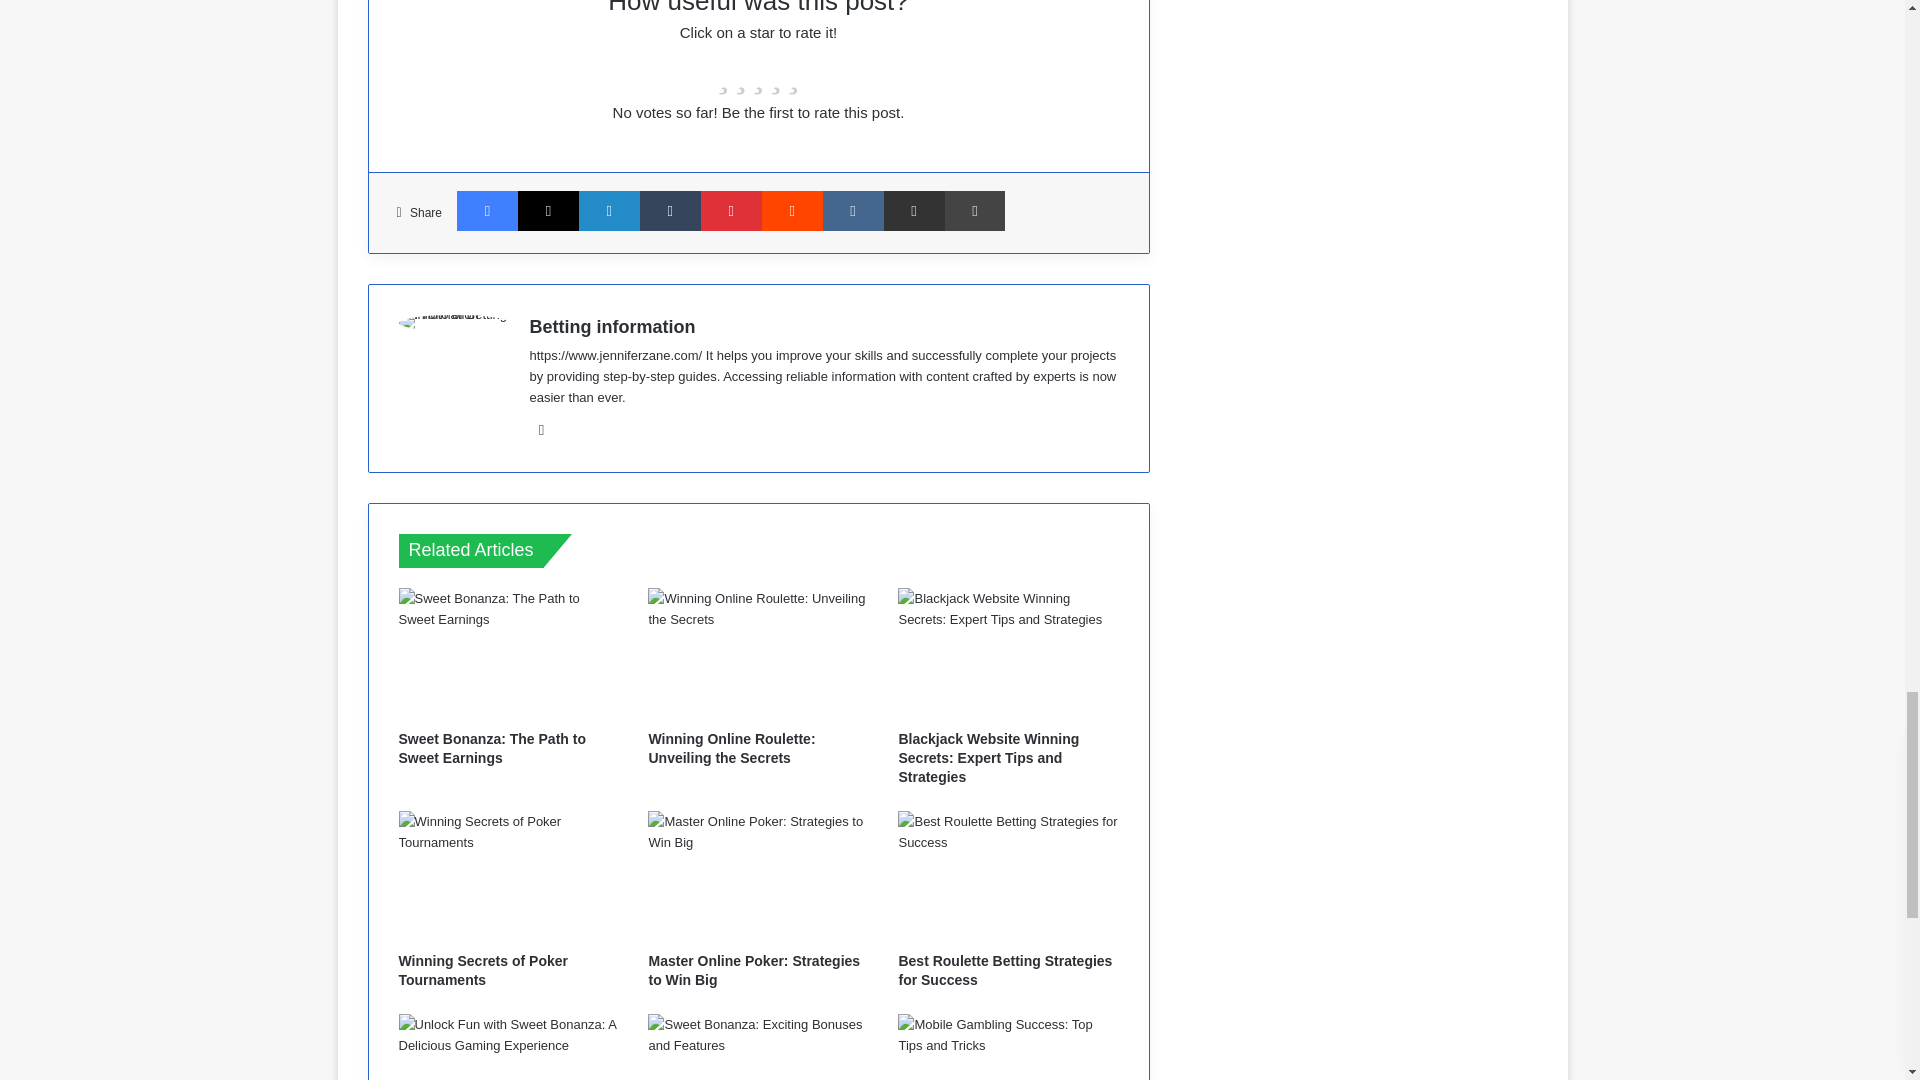 This screenshot has width=1920, height=1080. I want to click on Pinterest, so click(731, 211).